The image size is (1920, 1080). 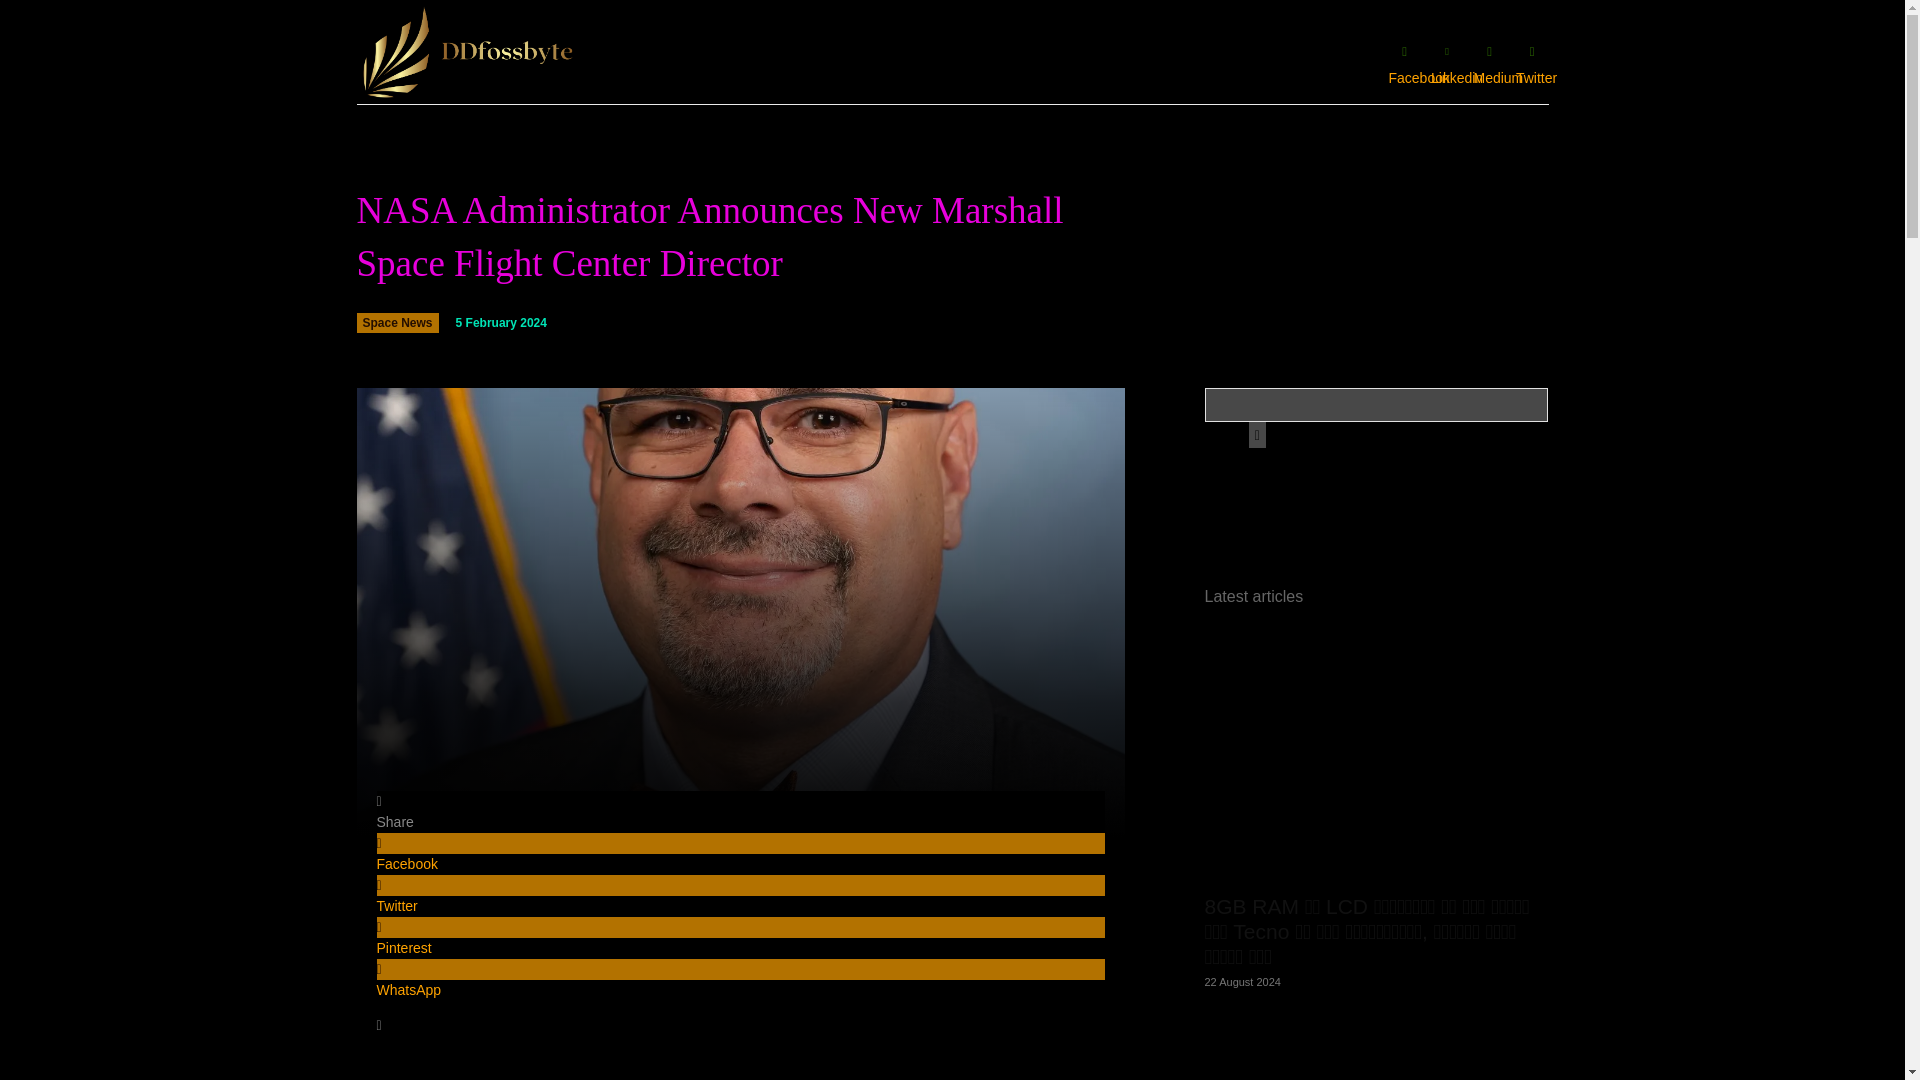 I want to click on WhatsApp, so click(x=740, y=980).